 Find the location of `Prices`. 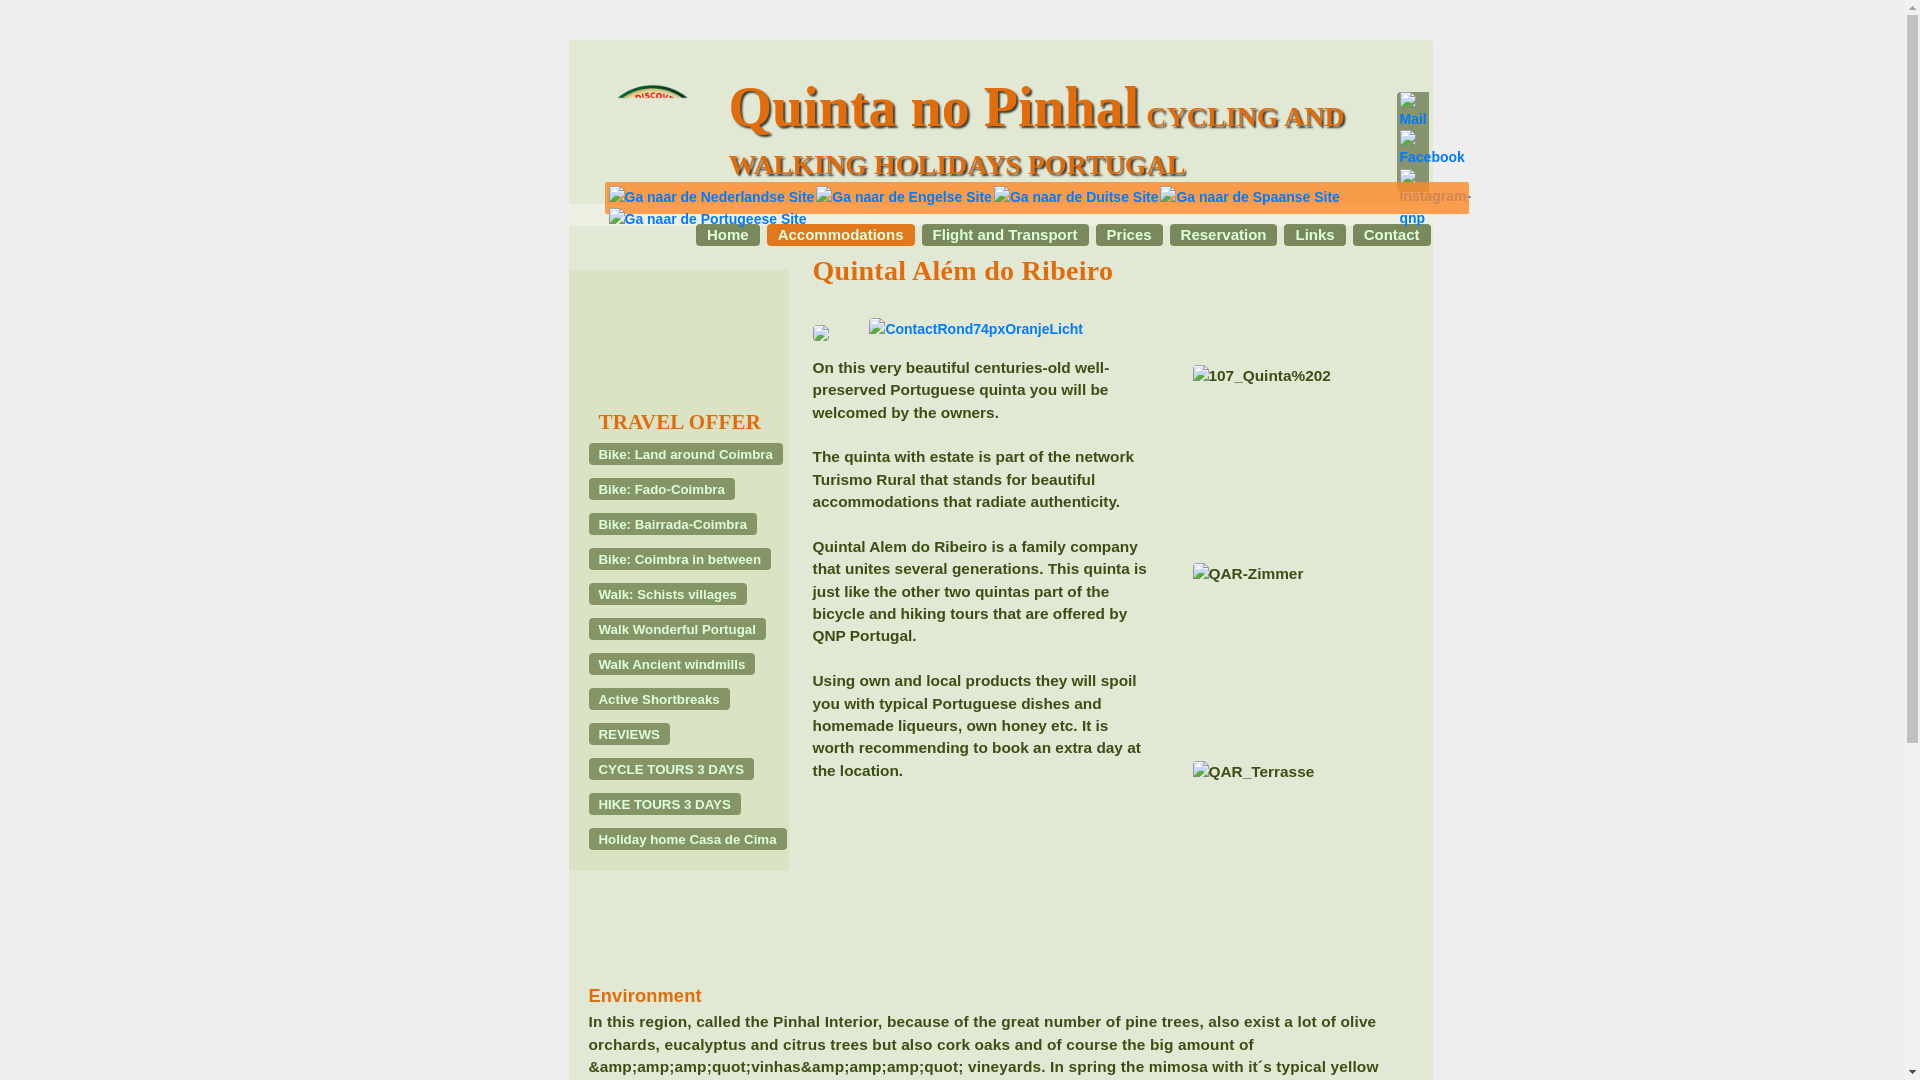

Prices is located at coordinates (1130, 234).